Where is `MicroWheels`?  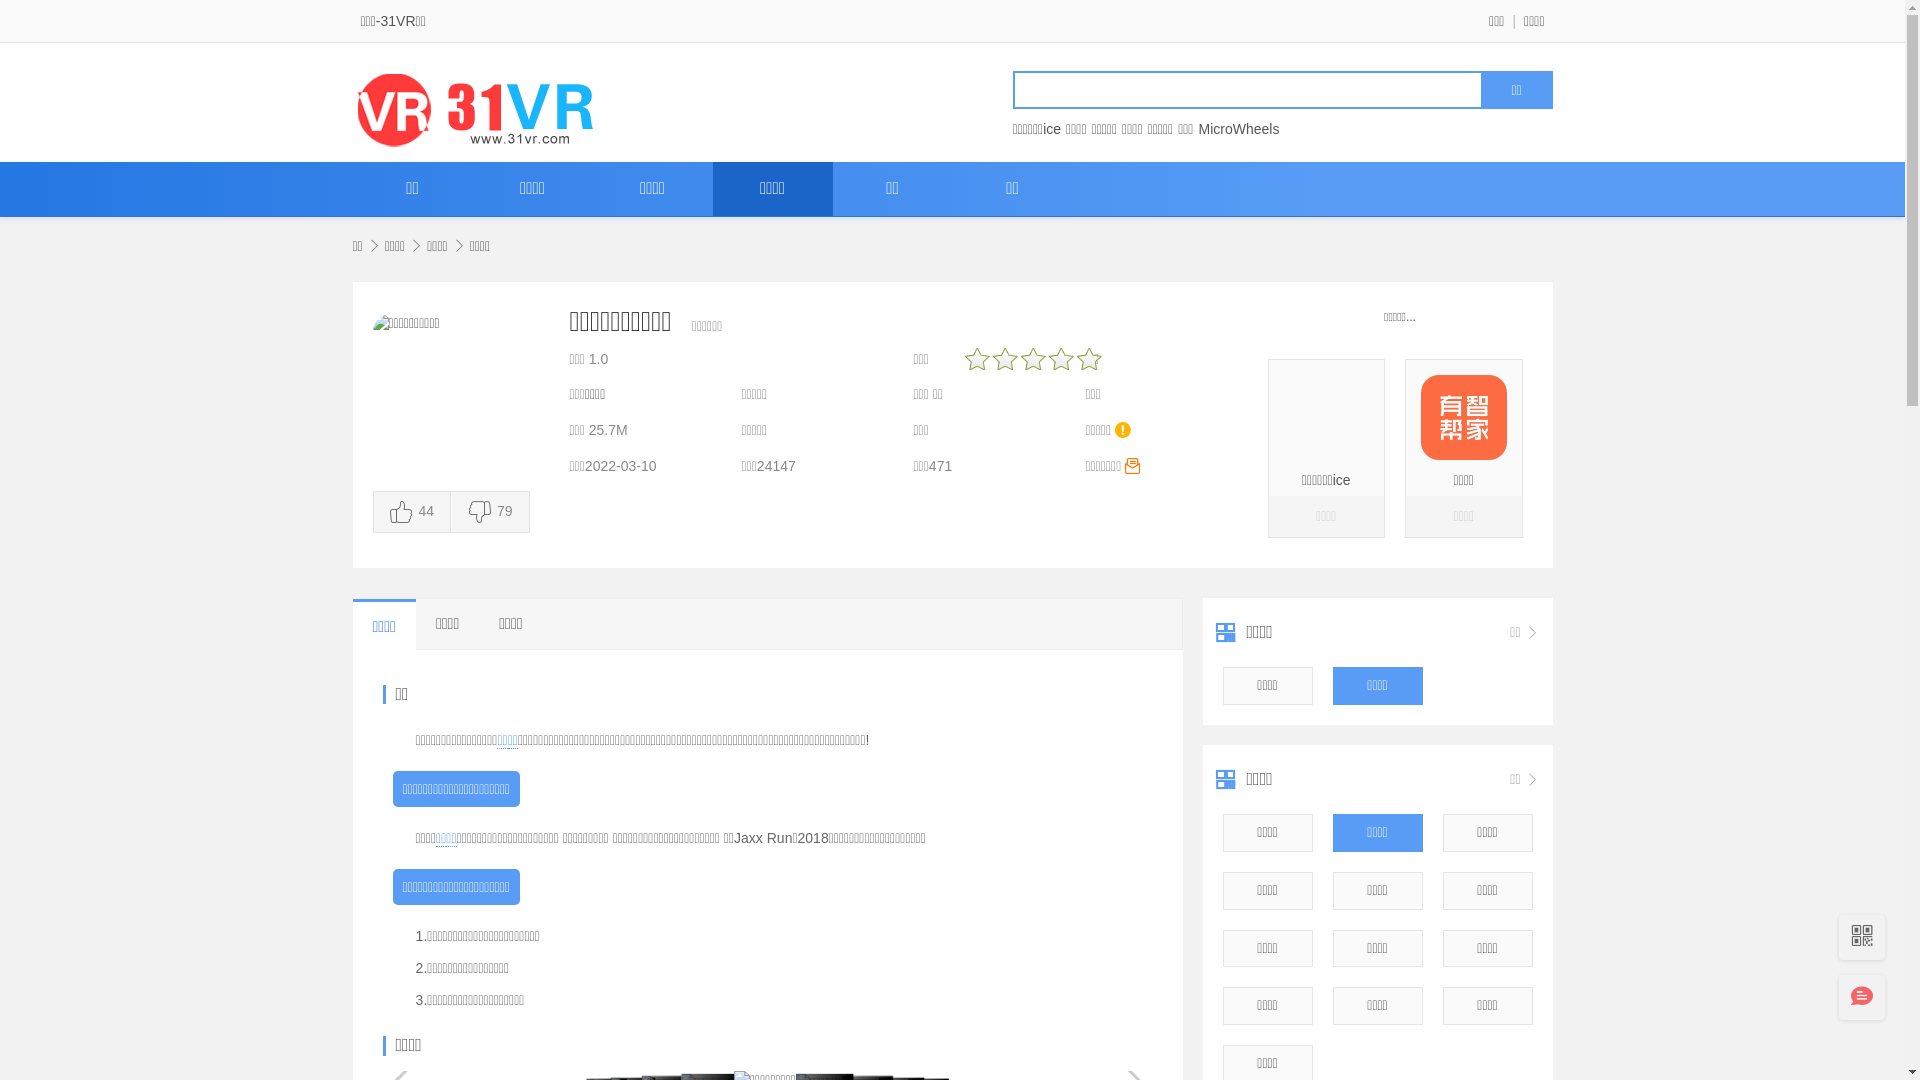 MicroWheels is located at coordinates (1238, 129).